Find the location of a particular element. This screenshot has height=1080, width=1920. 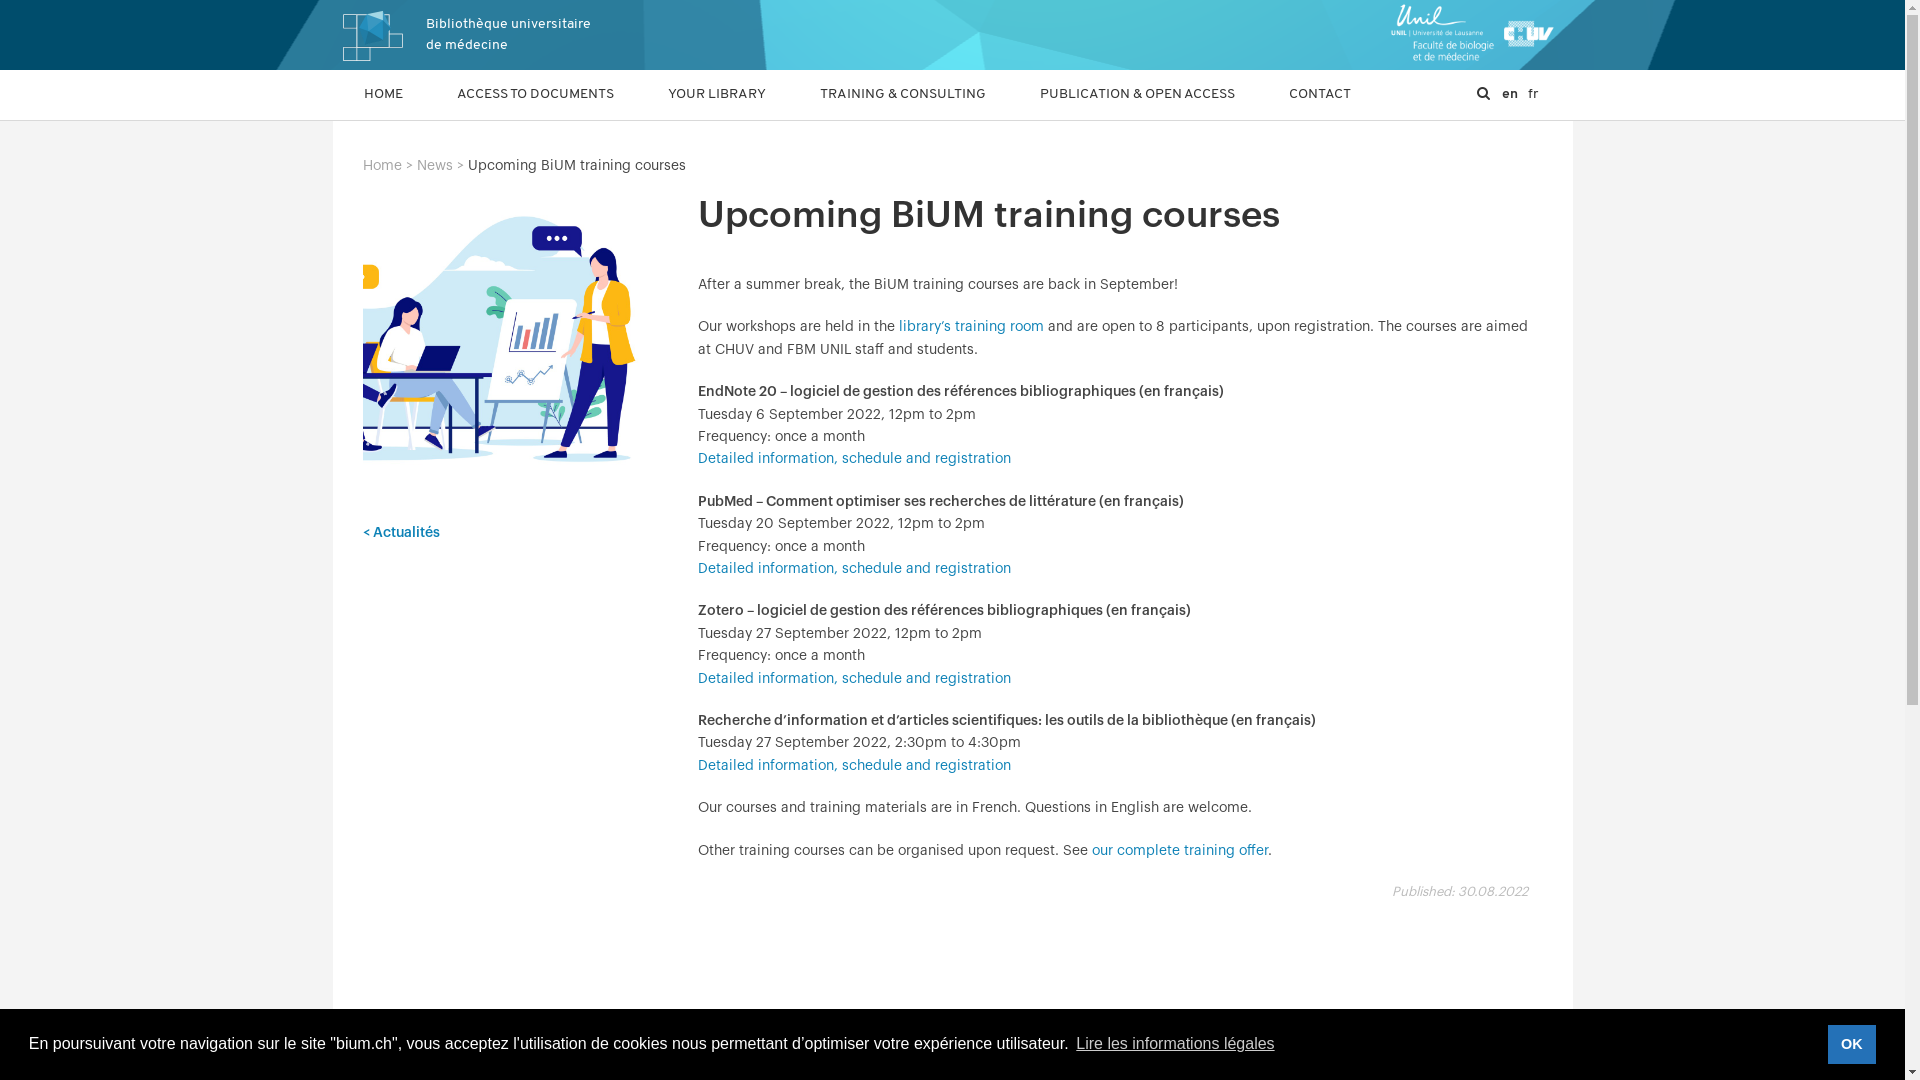

our complete training offer is located at coordinates (1180, 851).